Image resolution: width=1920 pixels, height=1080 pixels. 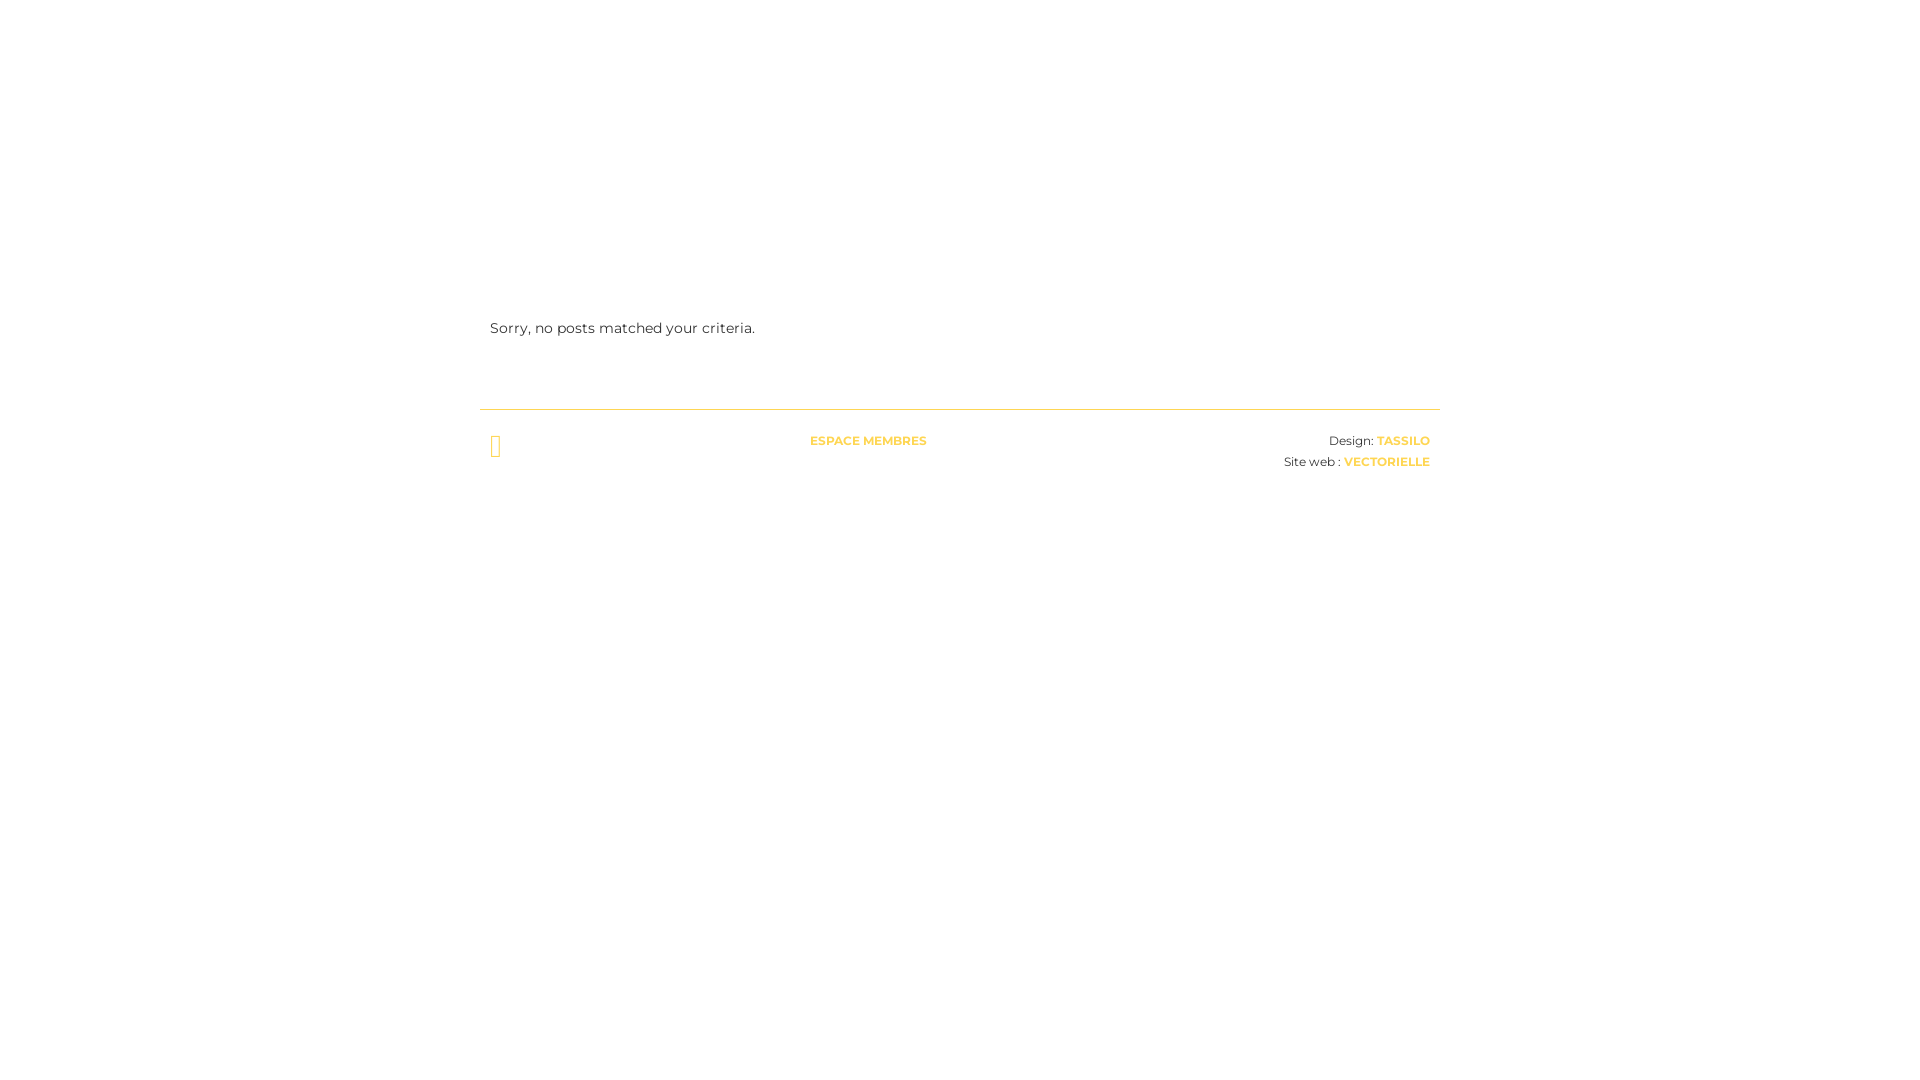 I want to click on TASSILO, so click(x=1404, y=440).